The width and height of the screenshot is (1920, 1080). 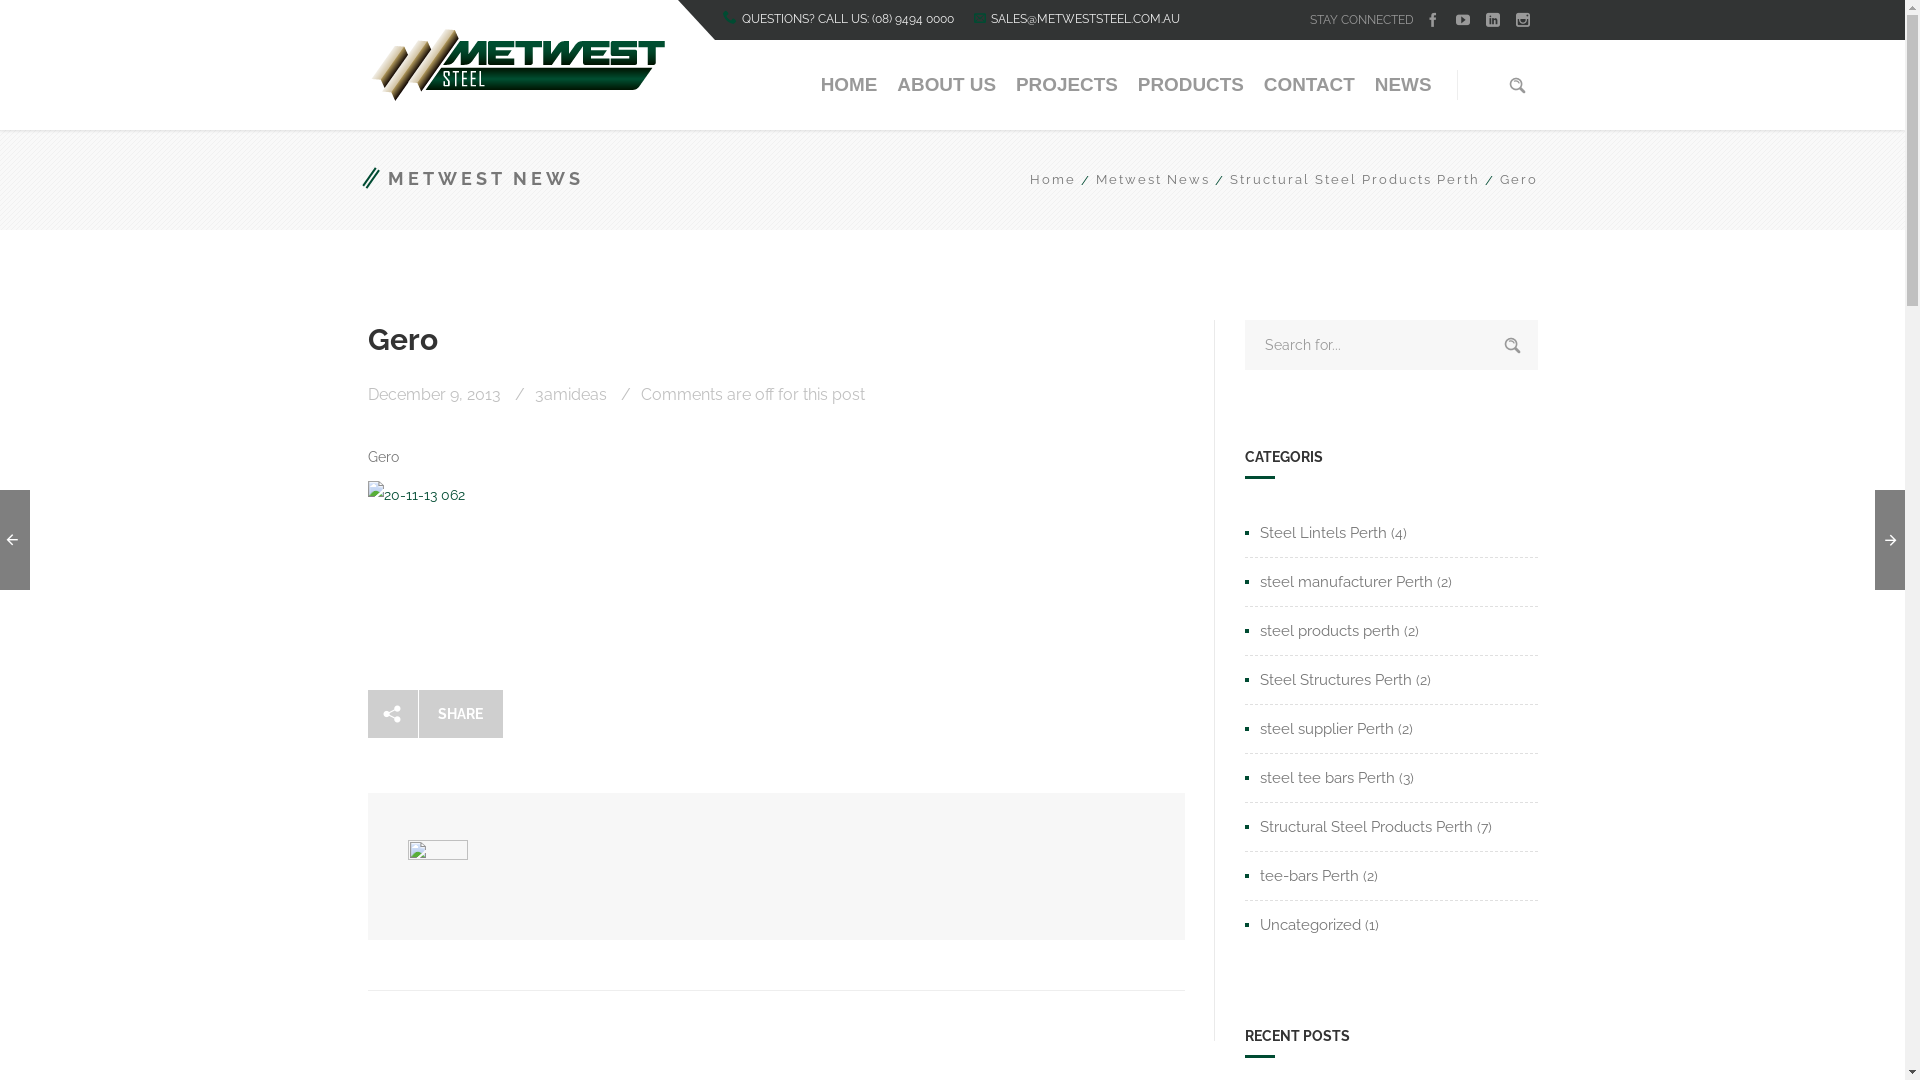 What do you see at coordinates (1328, 680) in the screenshot?
I see `Steel Structures Perth` at bounding box center [1328, 680].